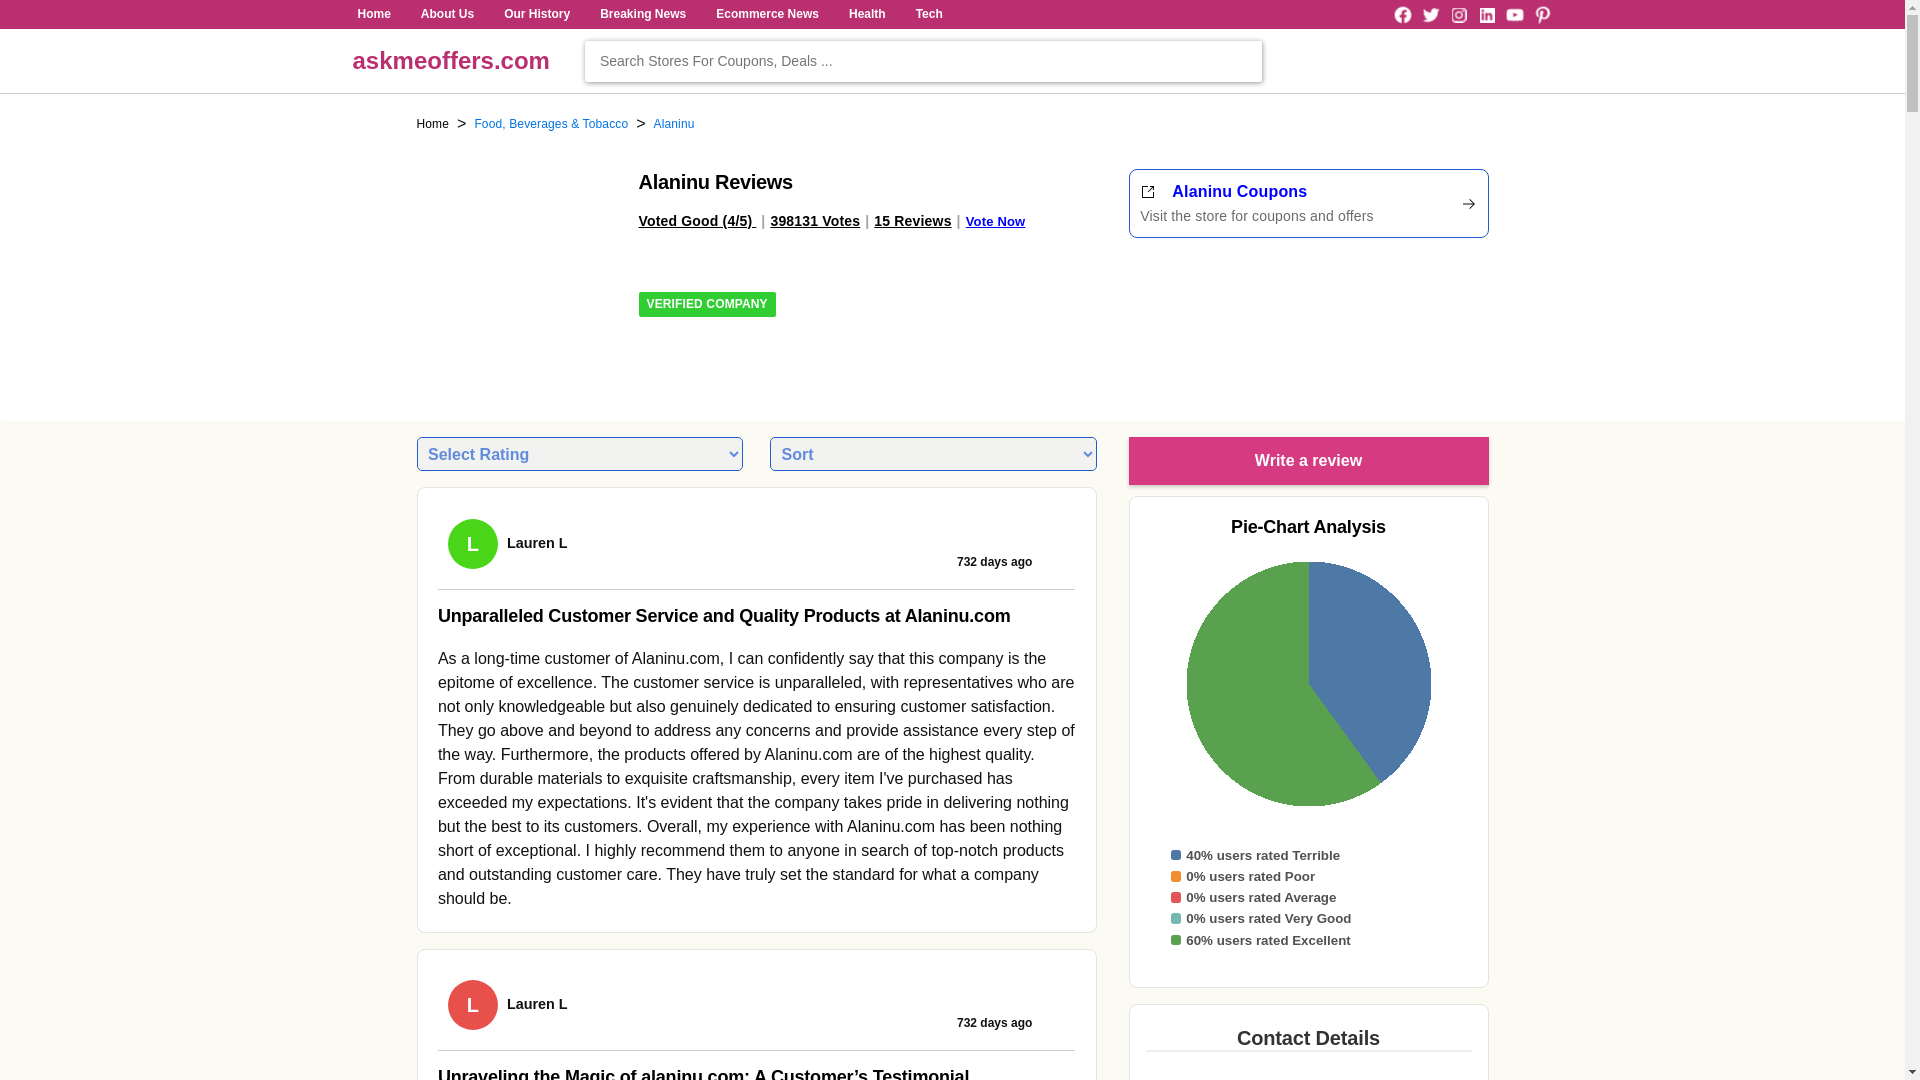 The height and width of the screenshot is (1080, 1920). I want to click on VERIFIED COMPANY, so click(706, 304).